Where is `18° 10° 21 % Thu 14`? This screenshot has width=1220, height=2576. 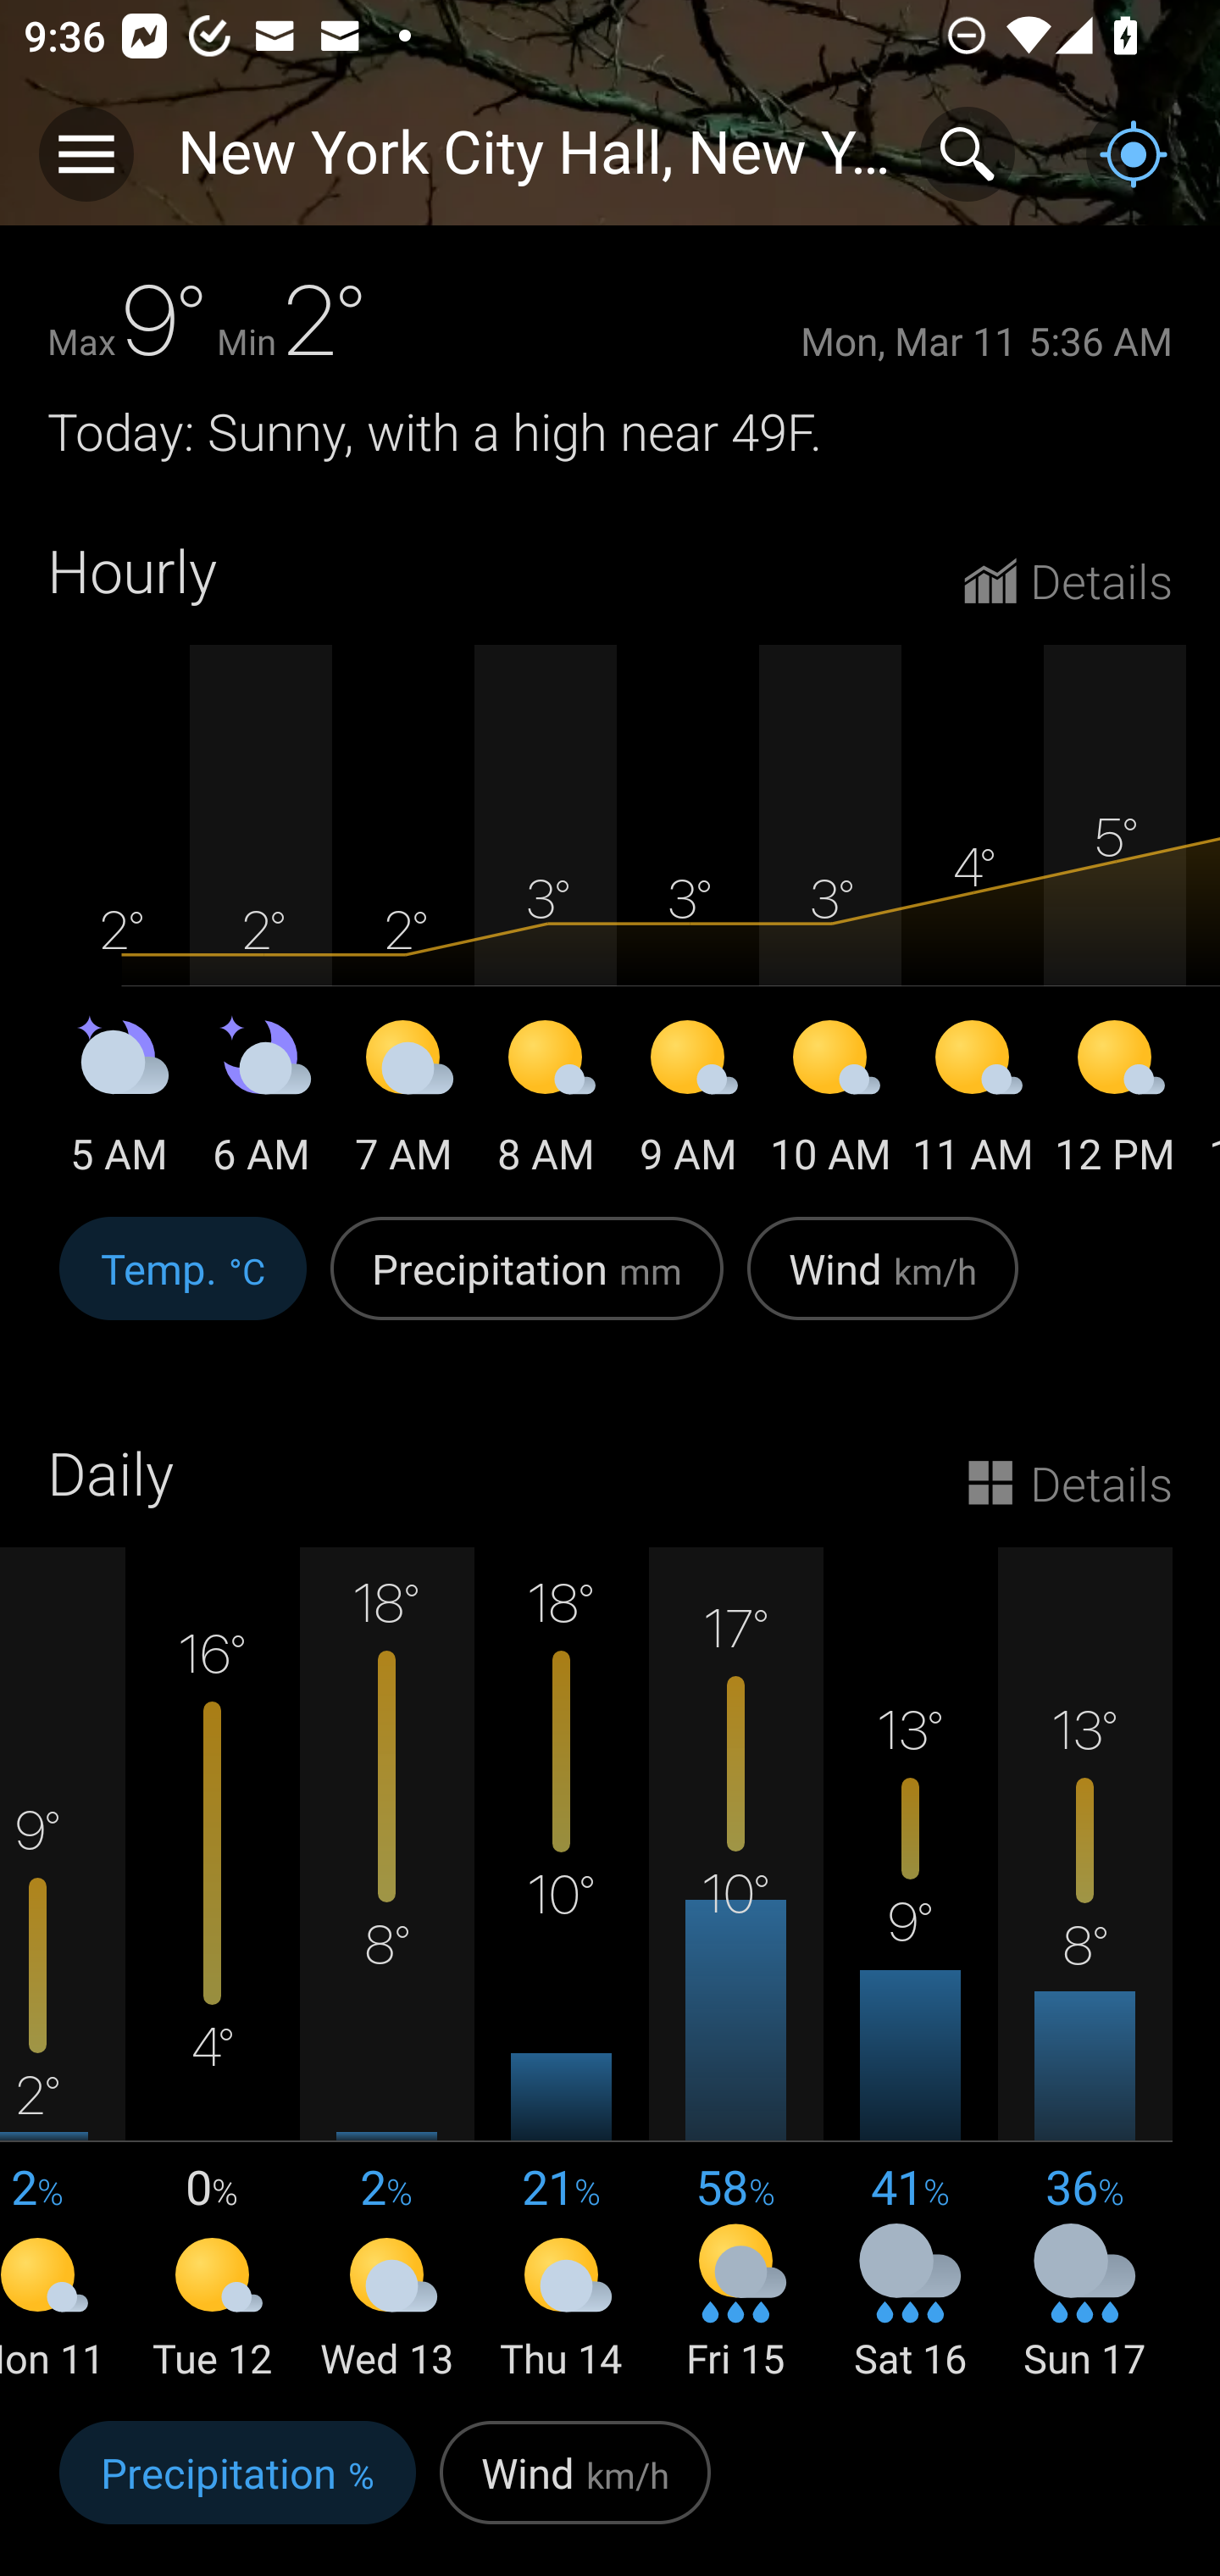
18° 10° 21 % Thu 14 is located at coordinates (562, 1967).